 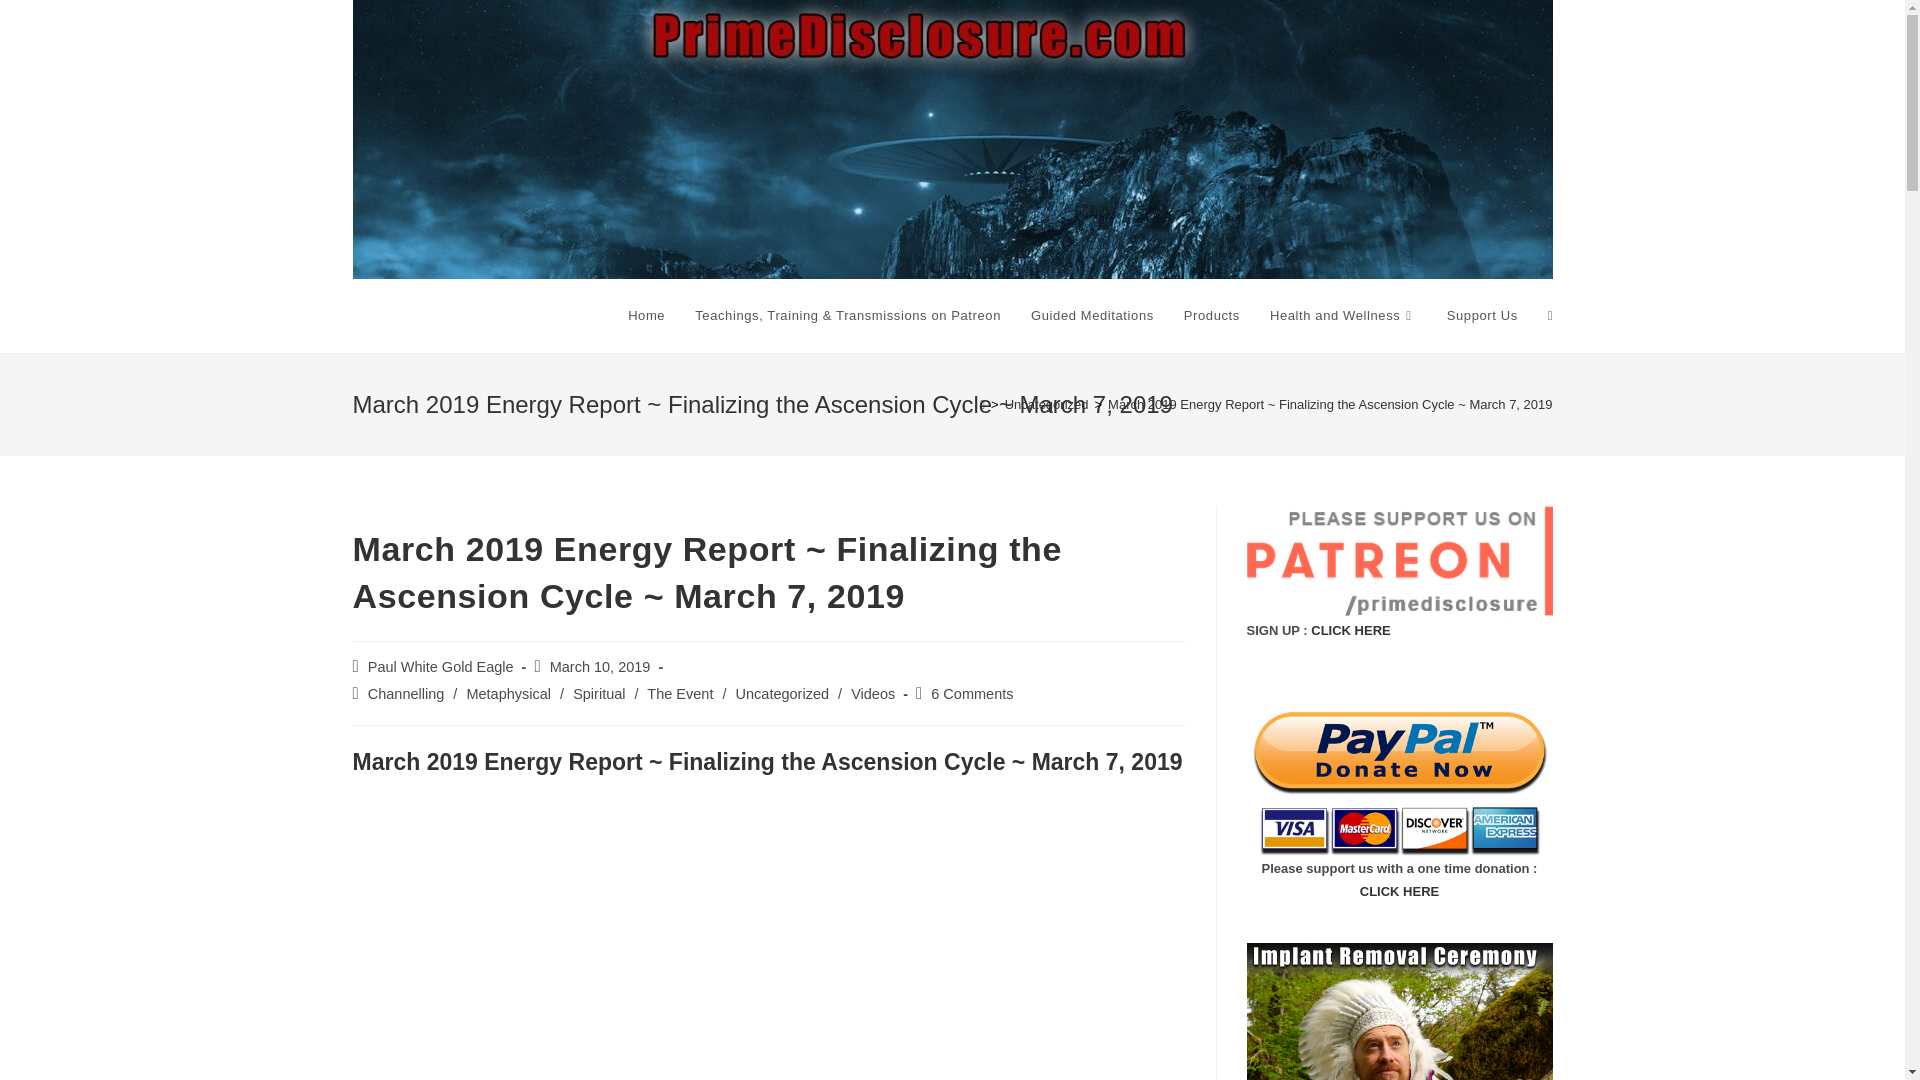 I want to click on Products, so click(x=1212, y=316).